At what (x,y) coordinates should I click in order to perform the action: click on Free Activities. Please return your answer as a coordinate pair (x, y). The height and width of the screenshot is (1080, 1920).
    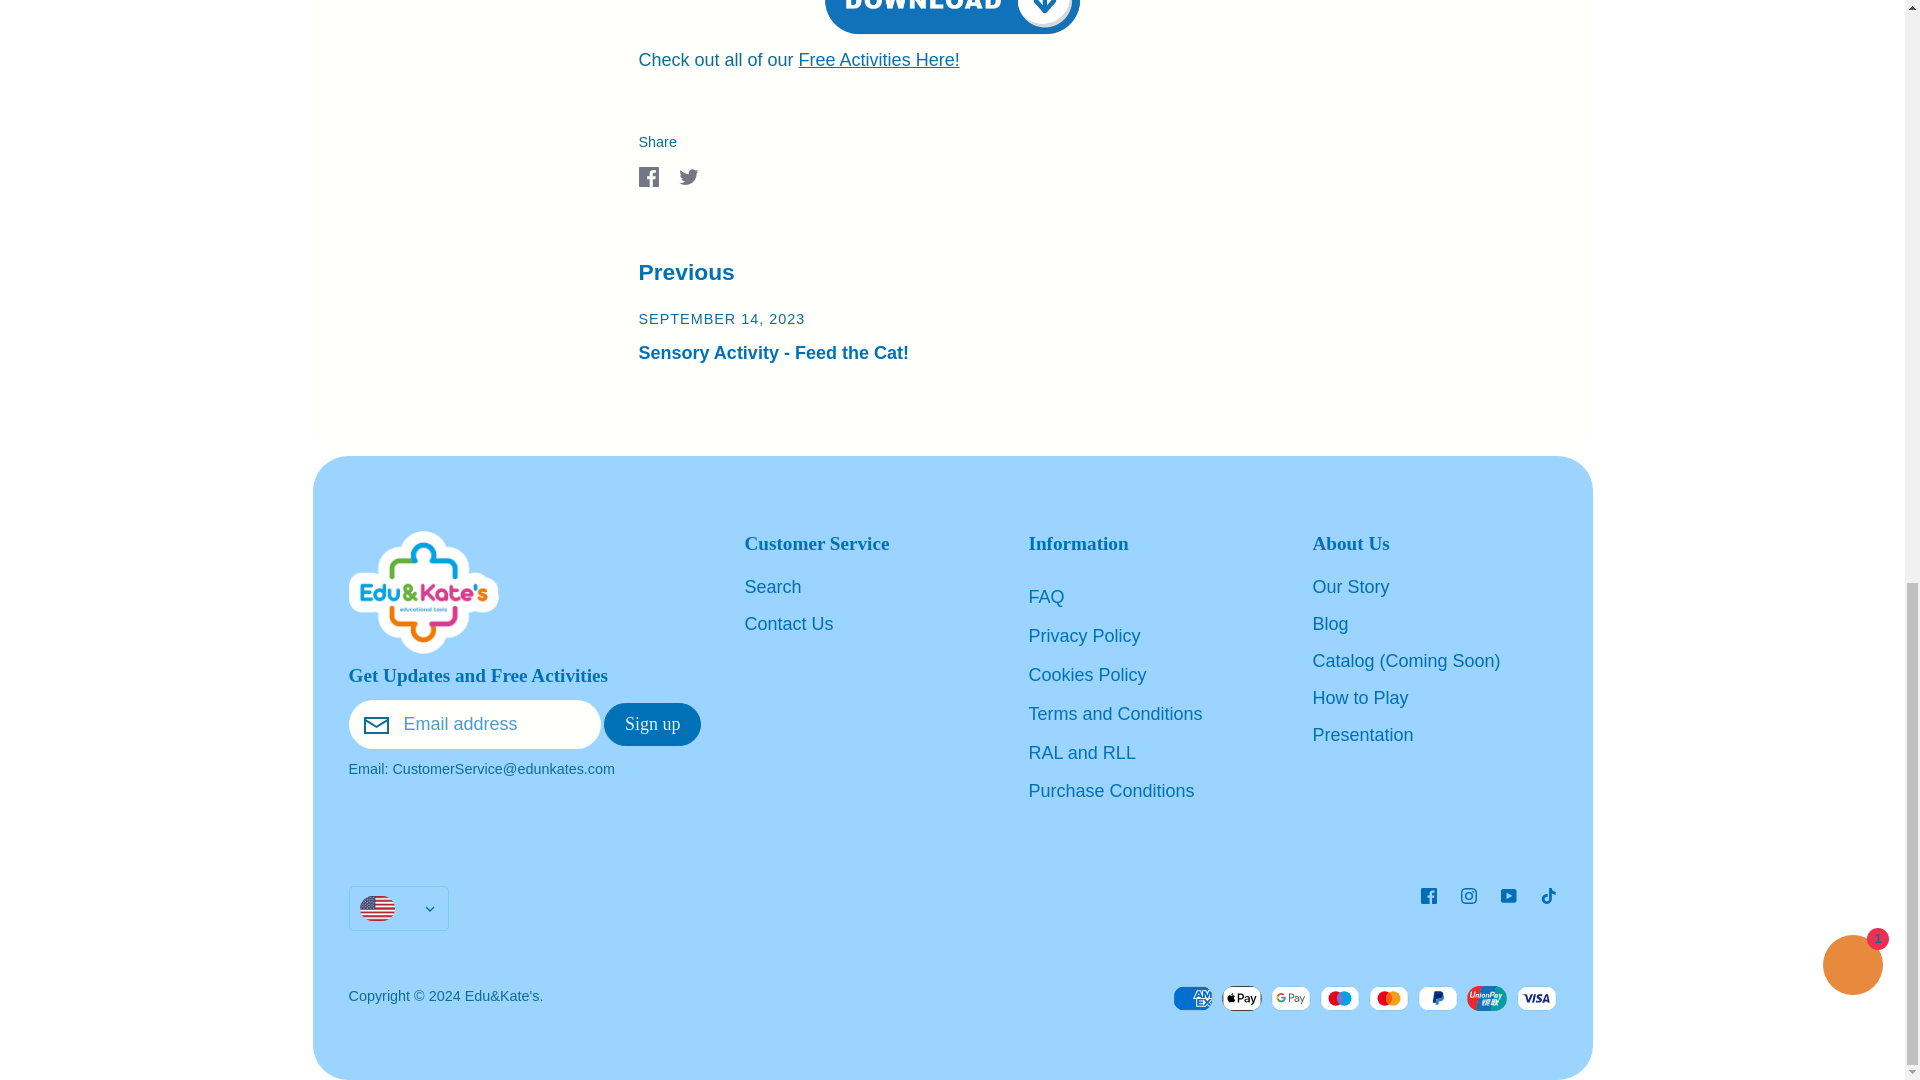
    Looking at the image, I should click on (879, 60).